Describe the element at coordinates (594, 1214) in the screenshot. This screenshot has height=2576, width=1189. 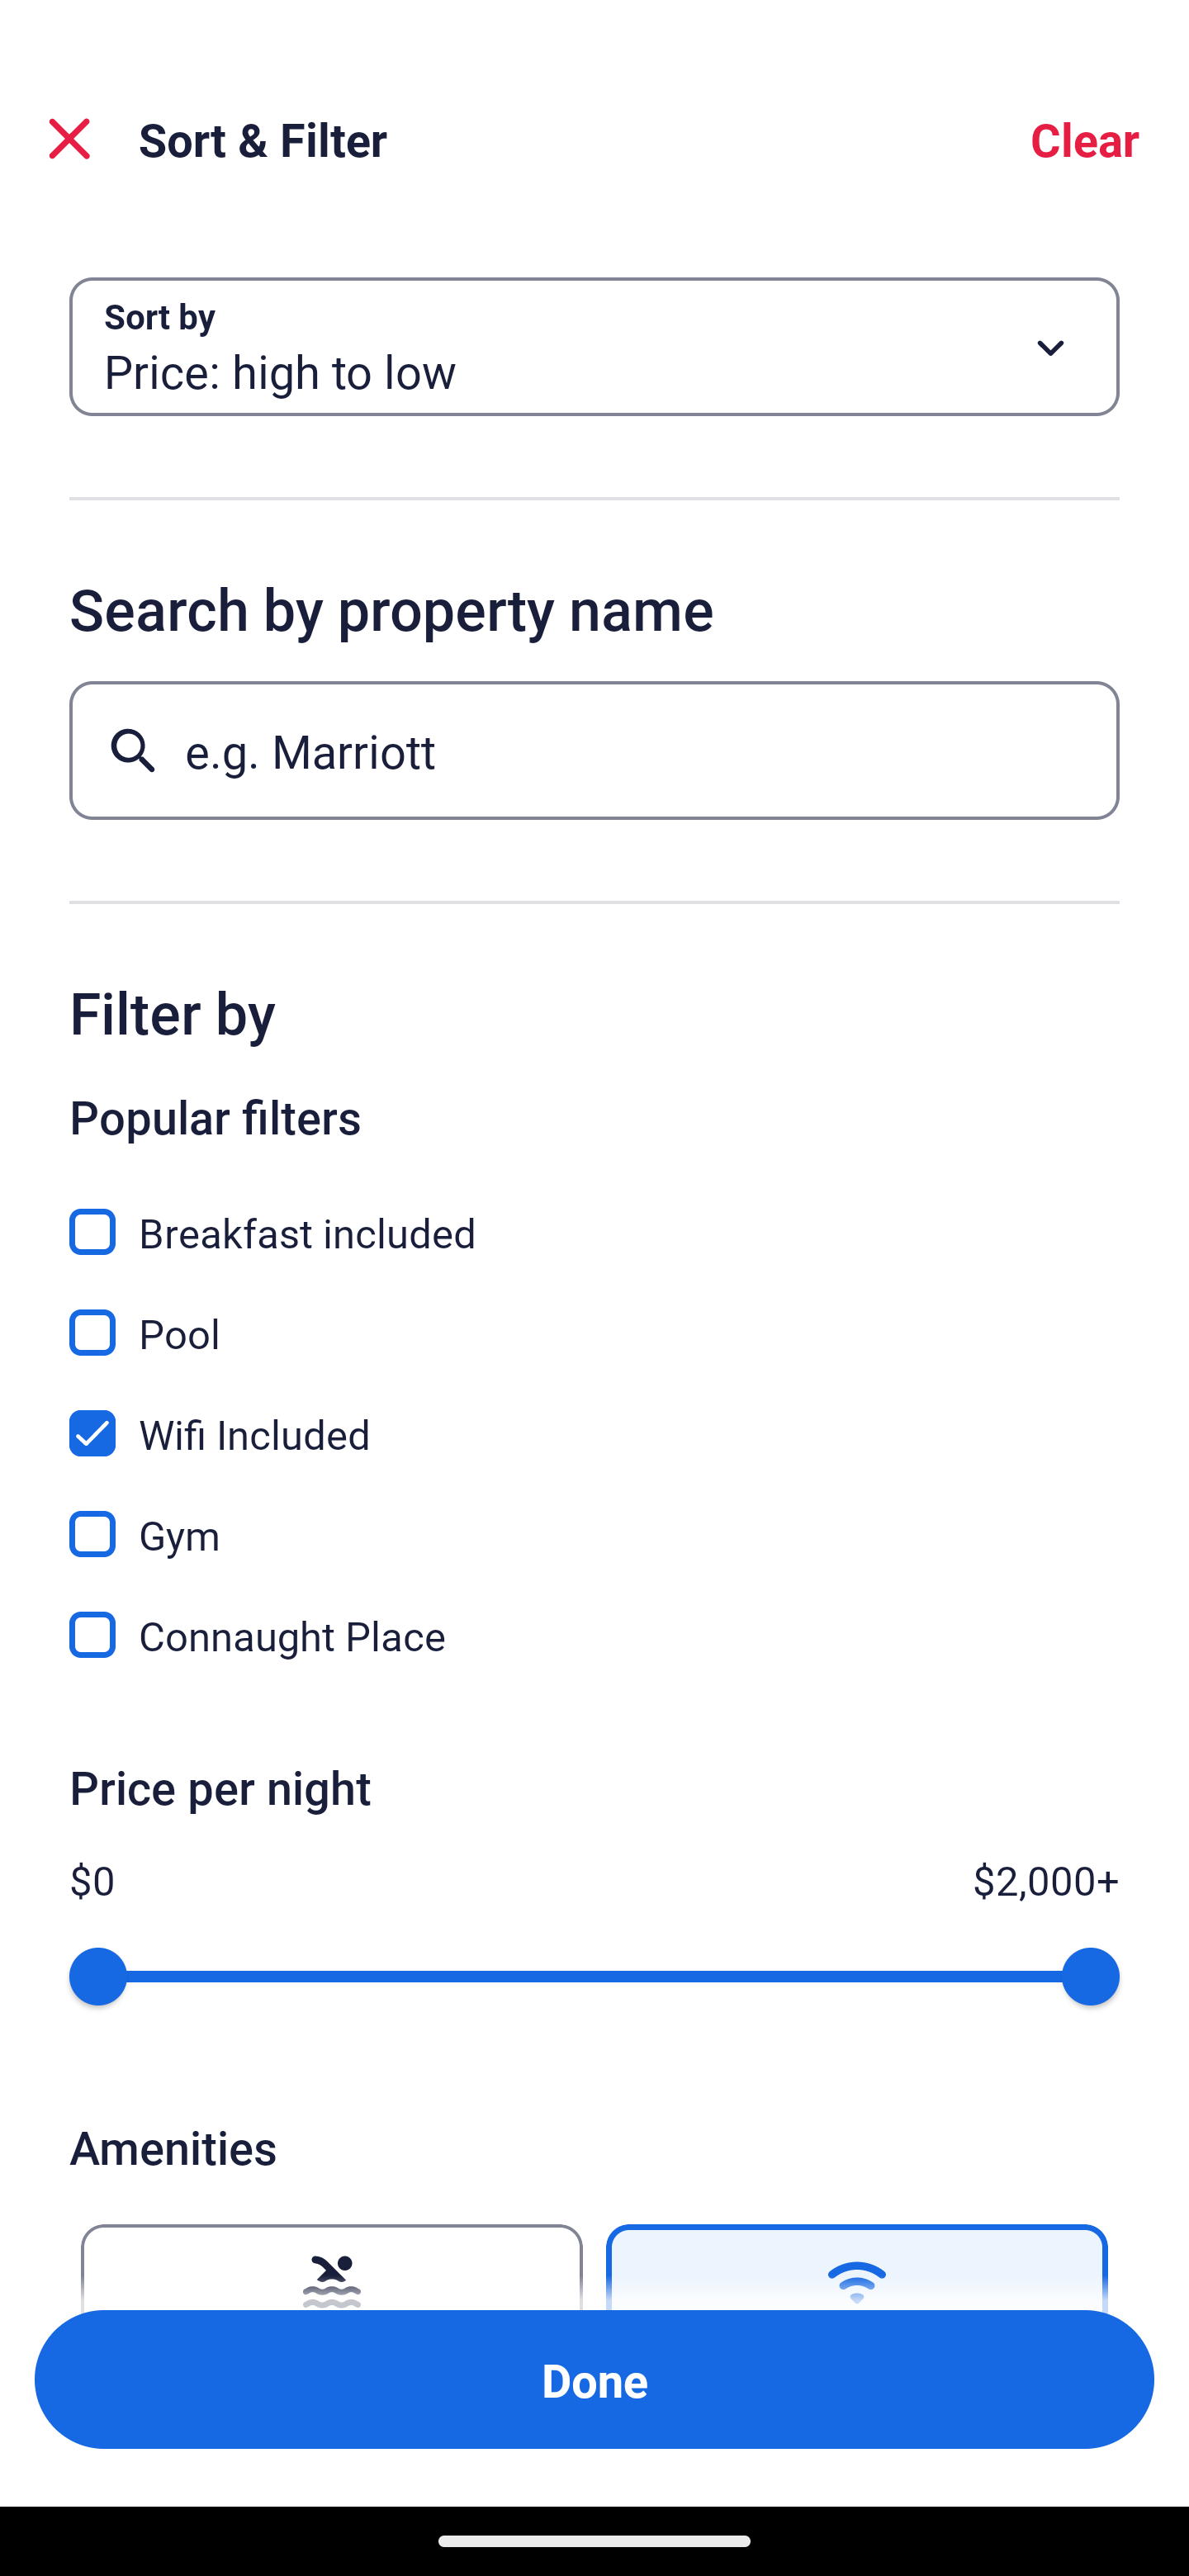
I see `Breakfast included, Breakfast included` at that location.